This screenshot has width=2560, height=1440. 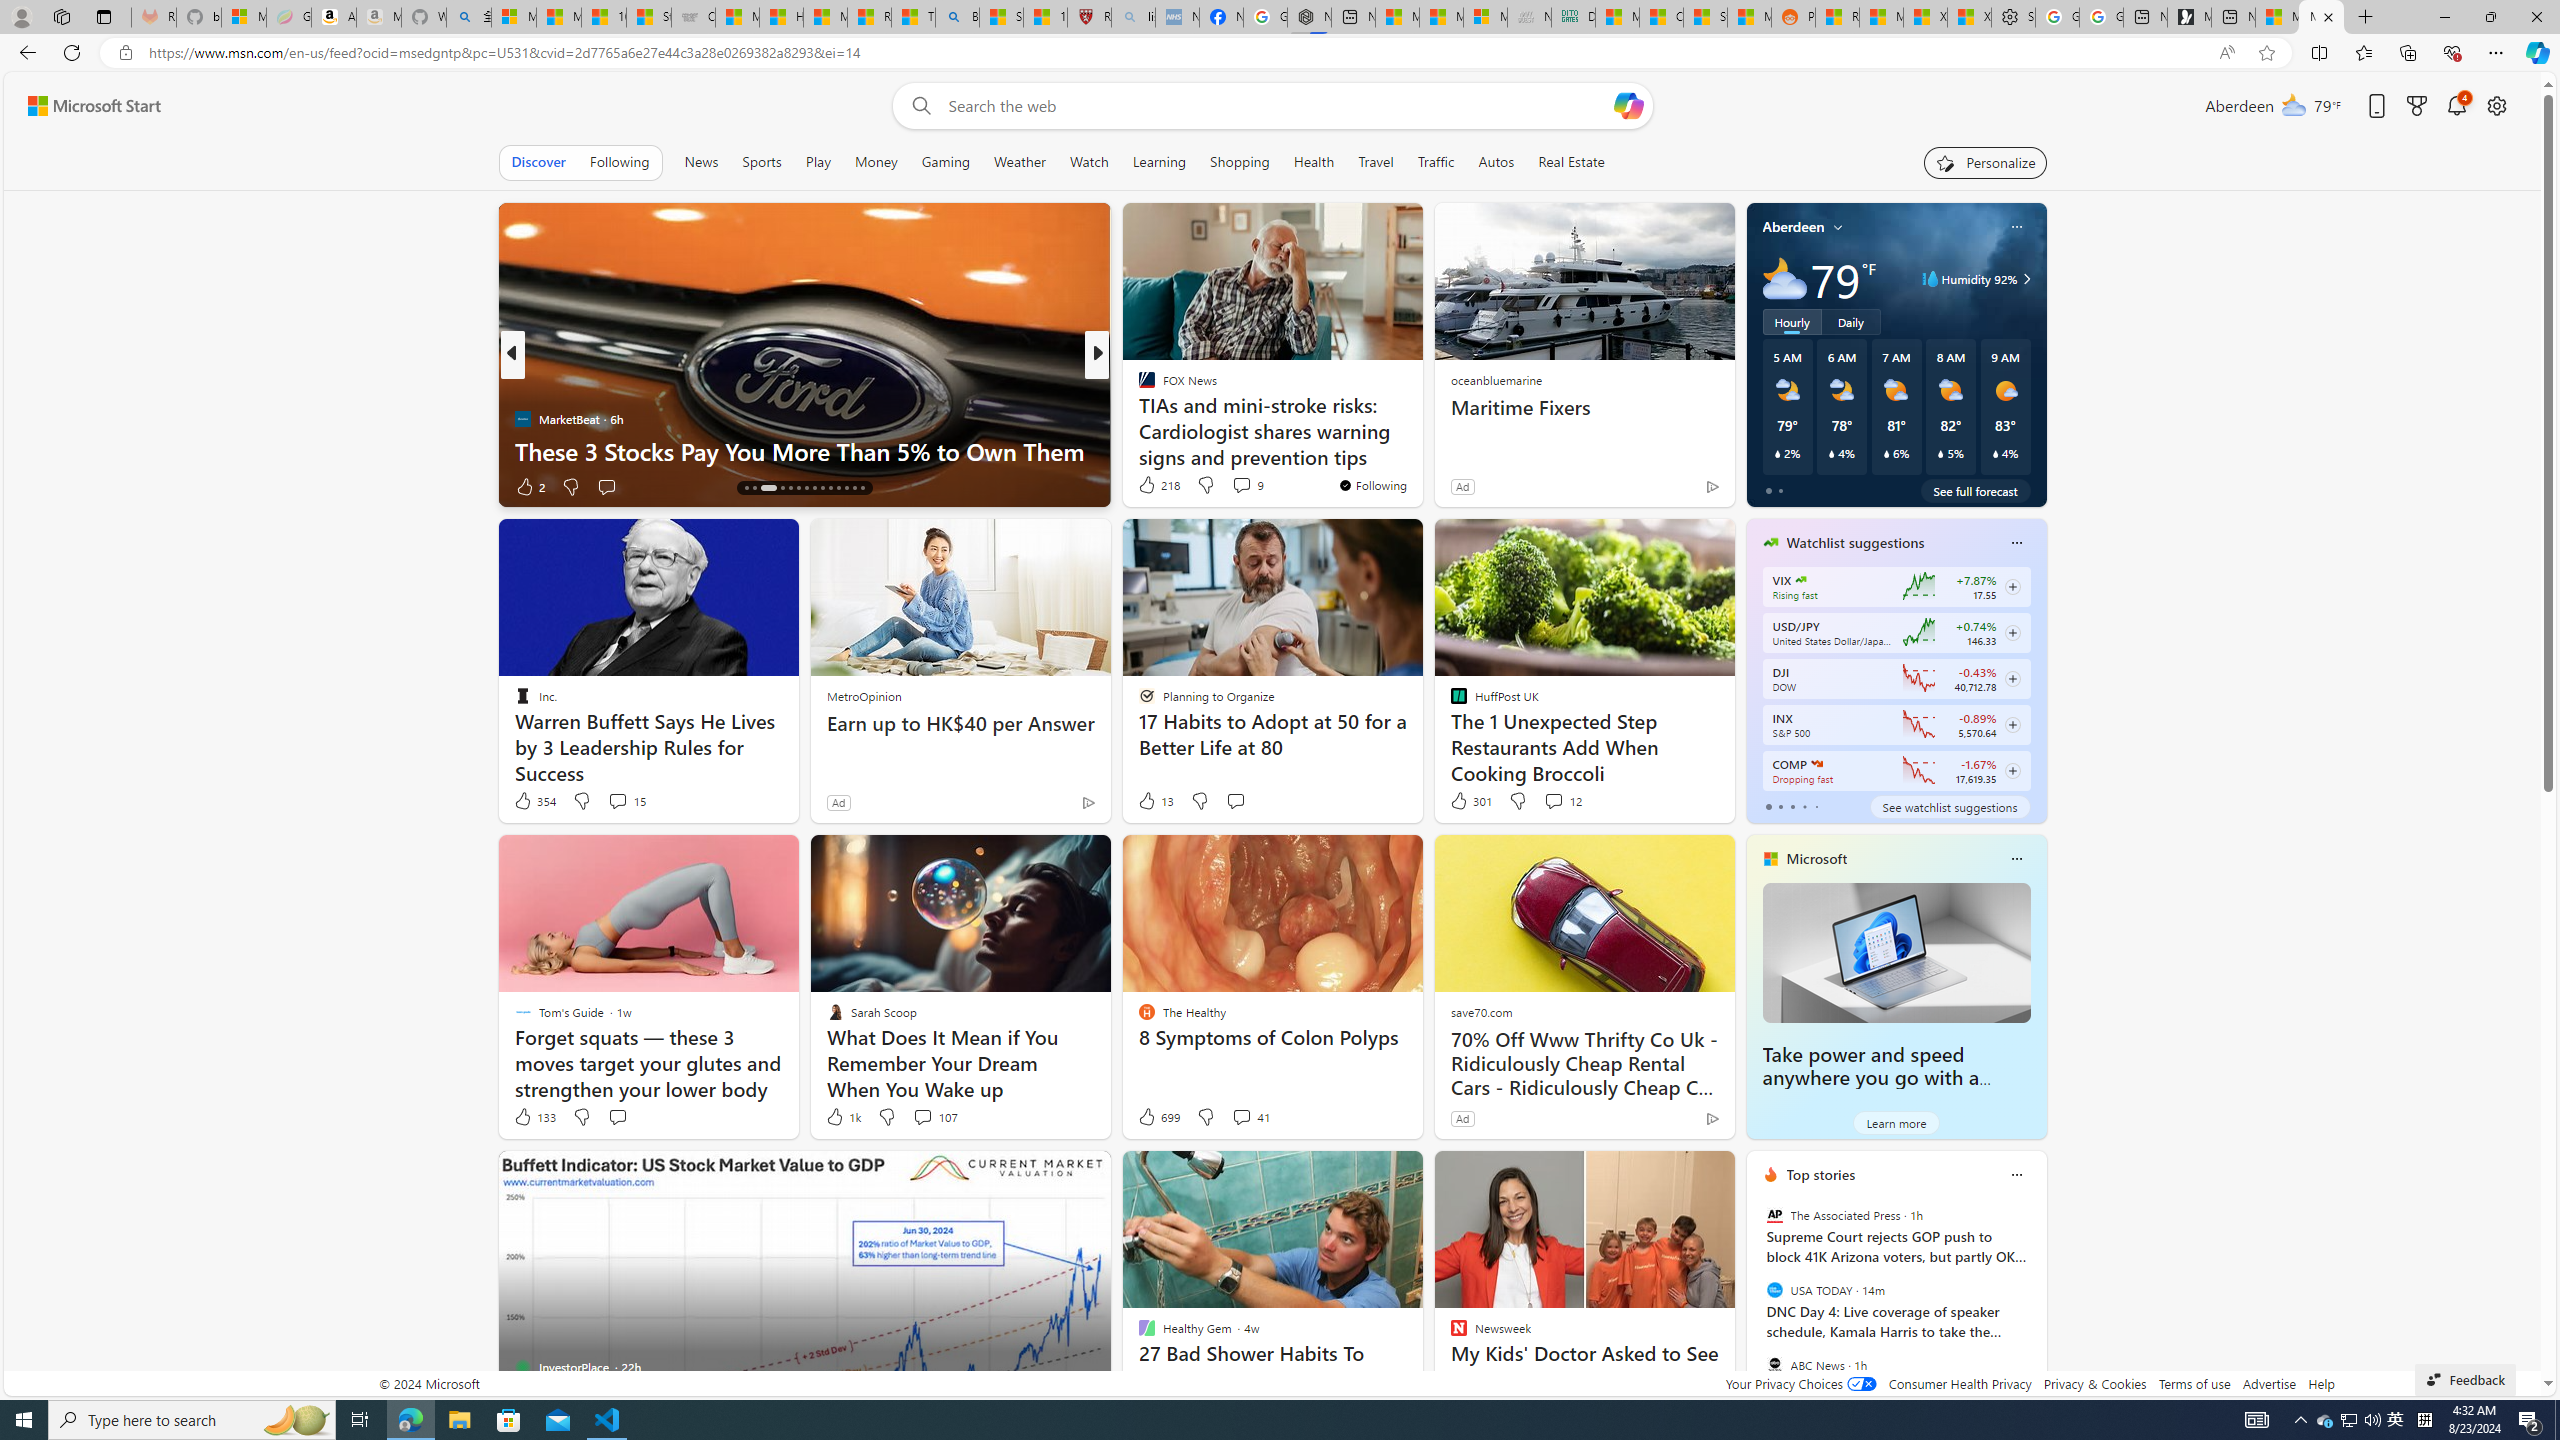 What do you see at coordinates (1419, 450) in the screenshot?
I see `2024 Promotion - Book Here` at bounding box center [1419, 450].